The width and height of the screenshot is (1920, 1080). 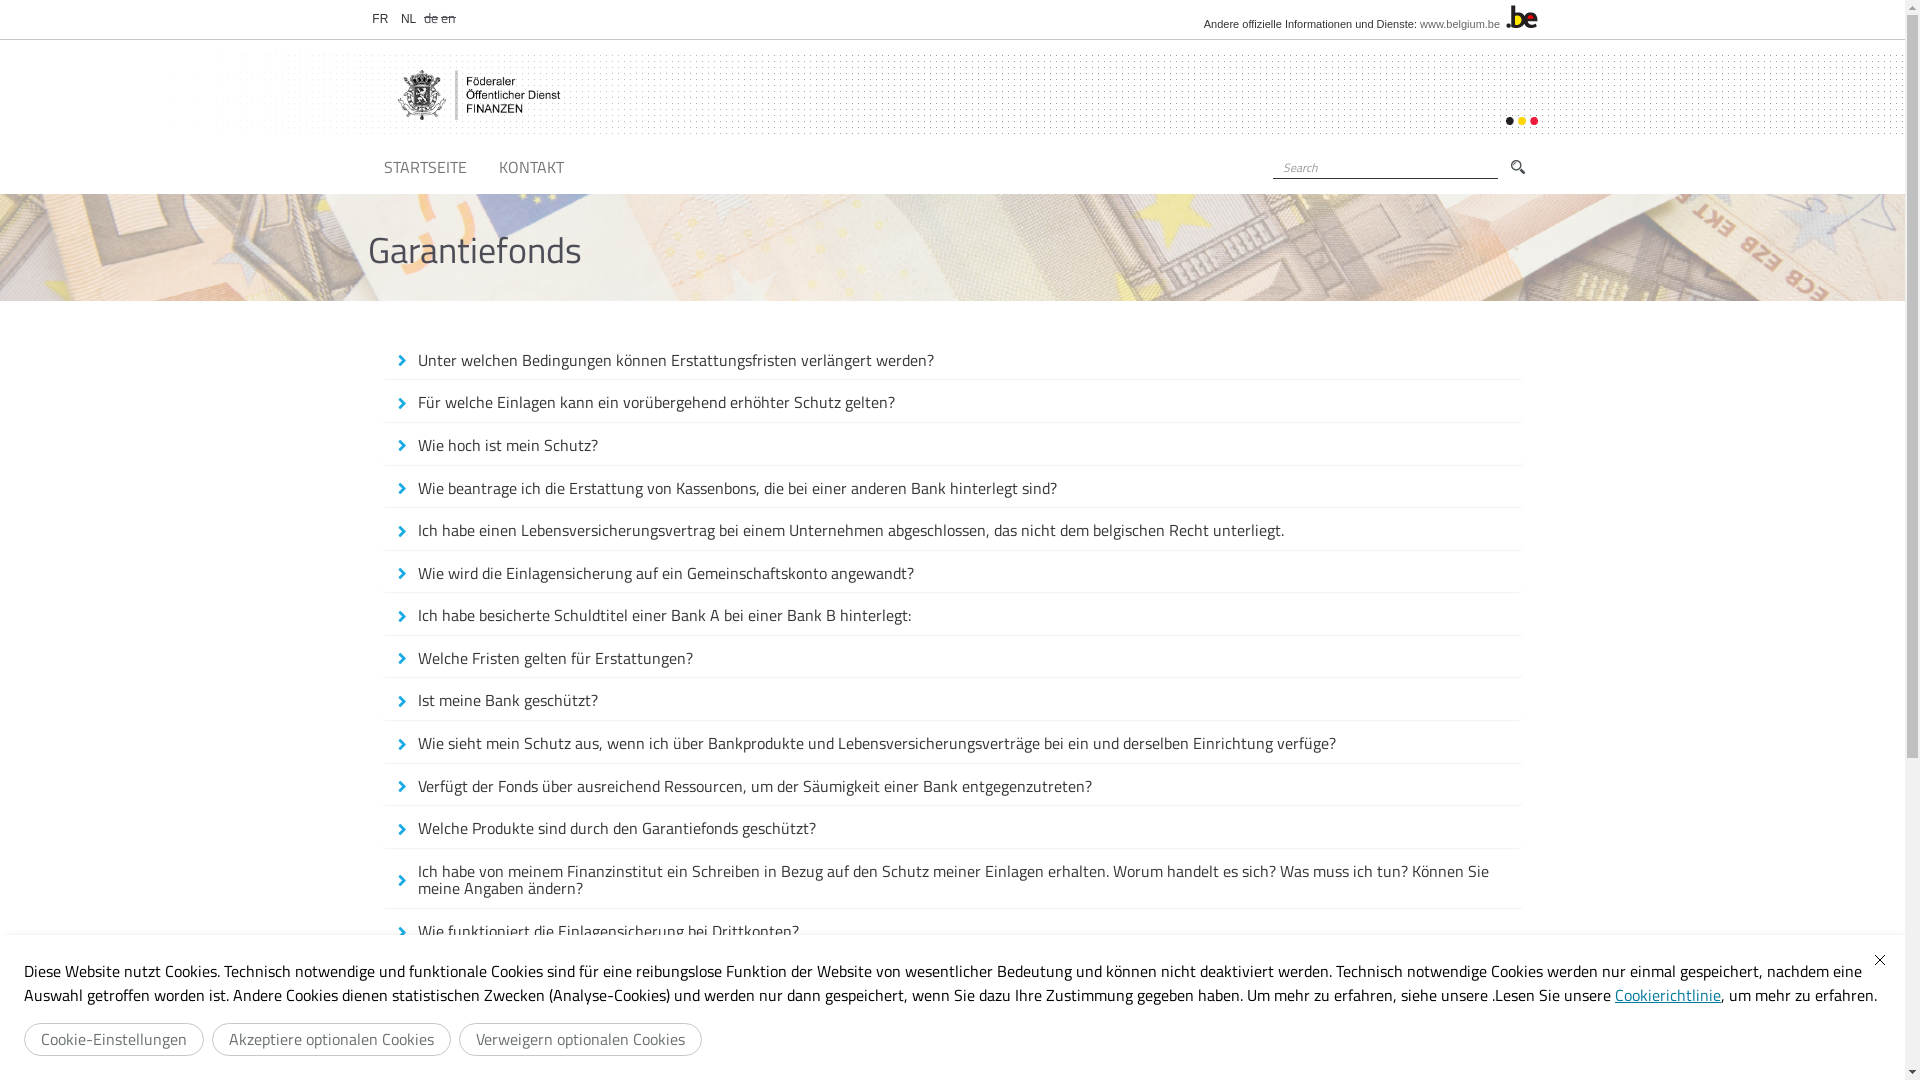 What do you see at coordinates (1278, 189) in the screenshot?
I see `Search` at bounding box center [1278, 189].